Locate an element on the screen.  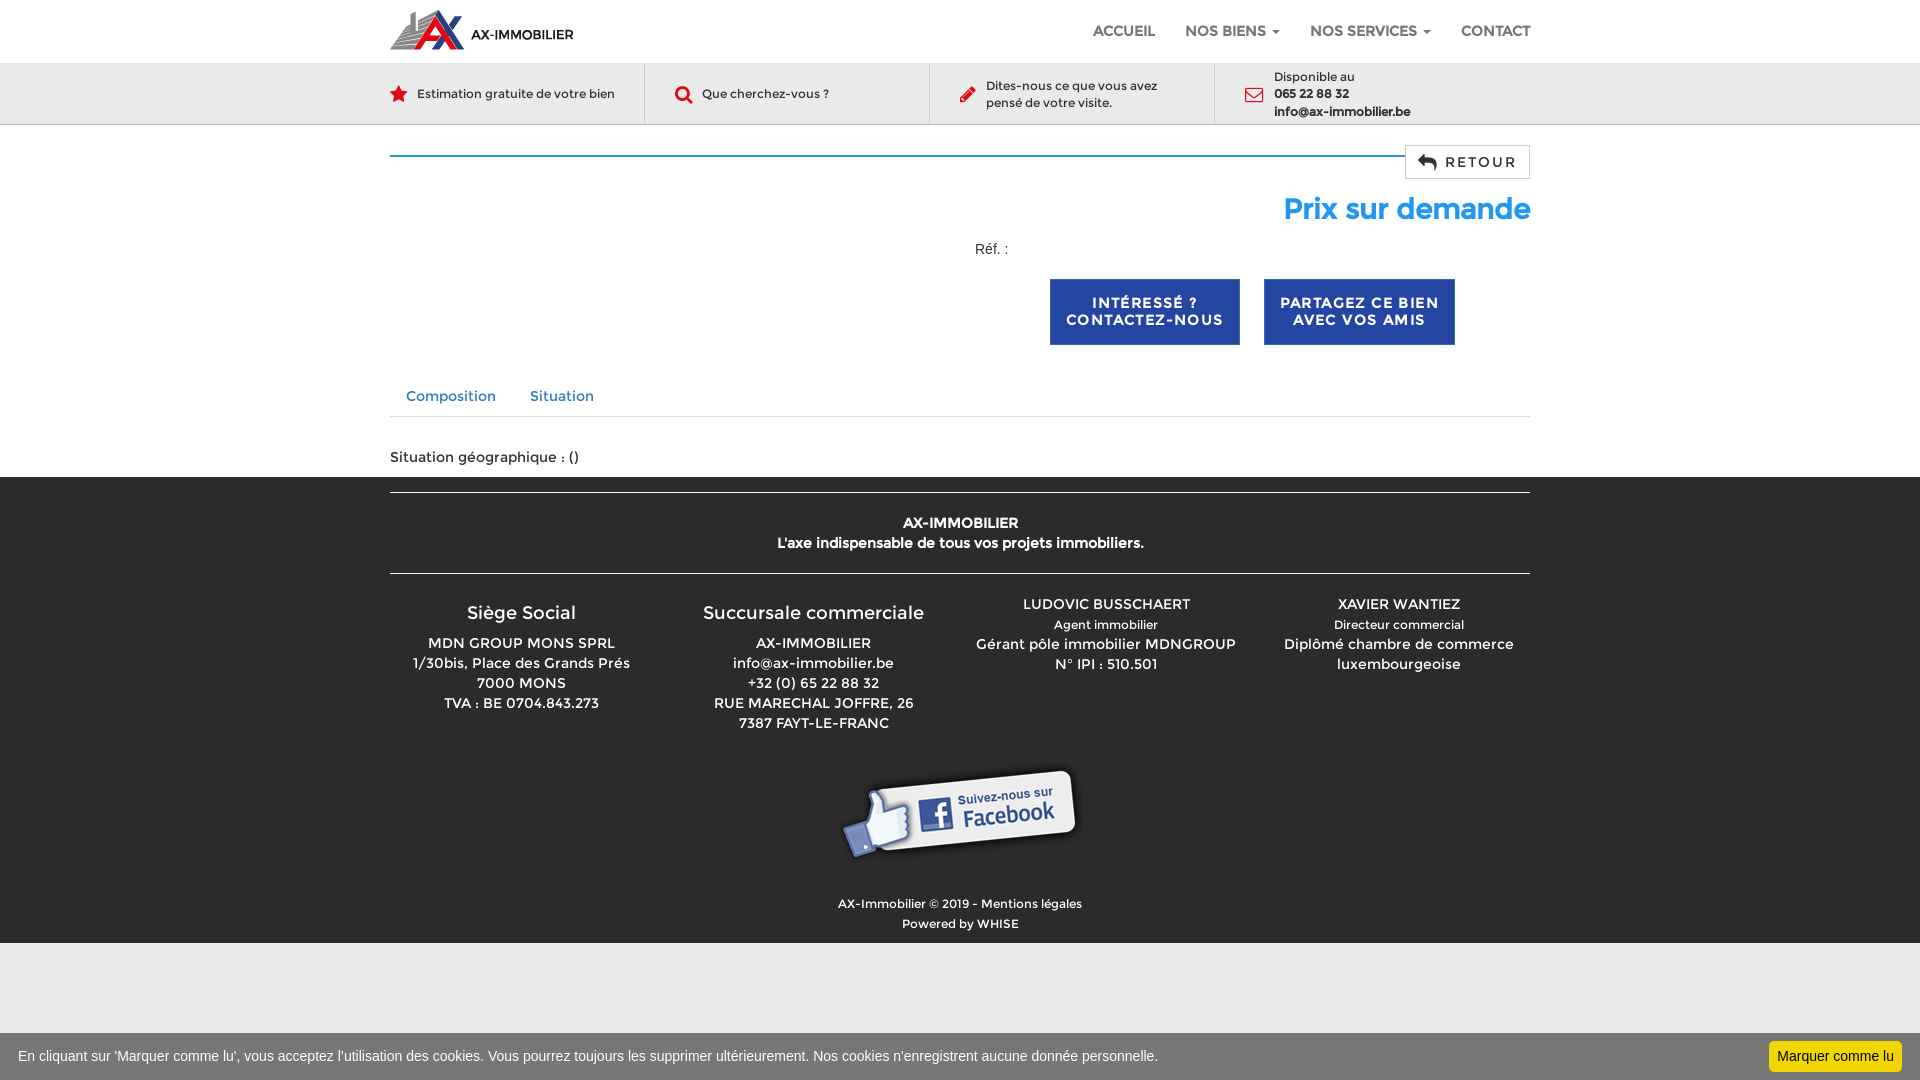
Composition is located at coordinates (451, 396).